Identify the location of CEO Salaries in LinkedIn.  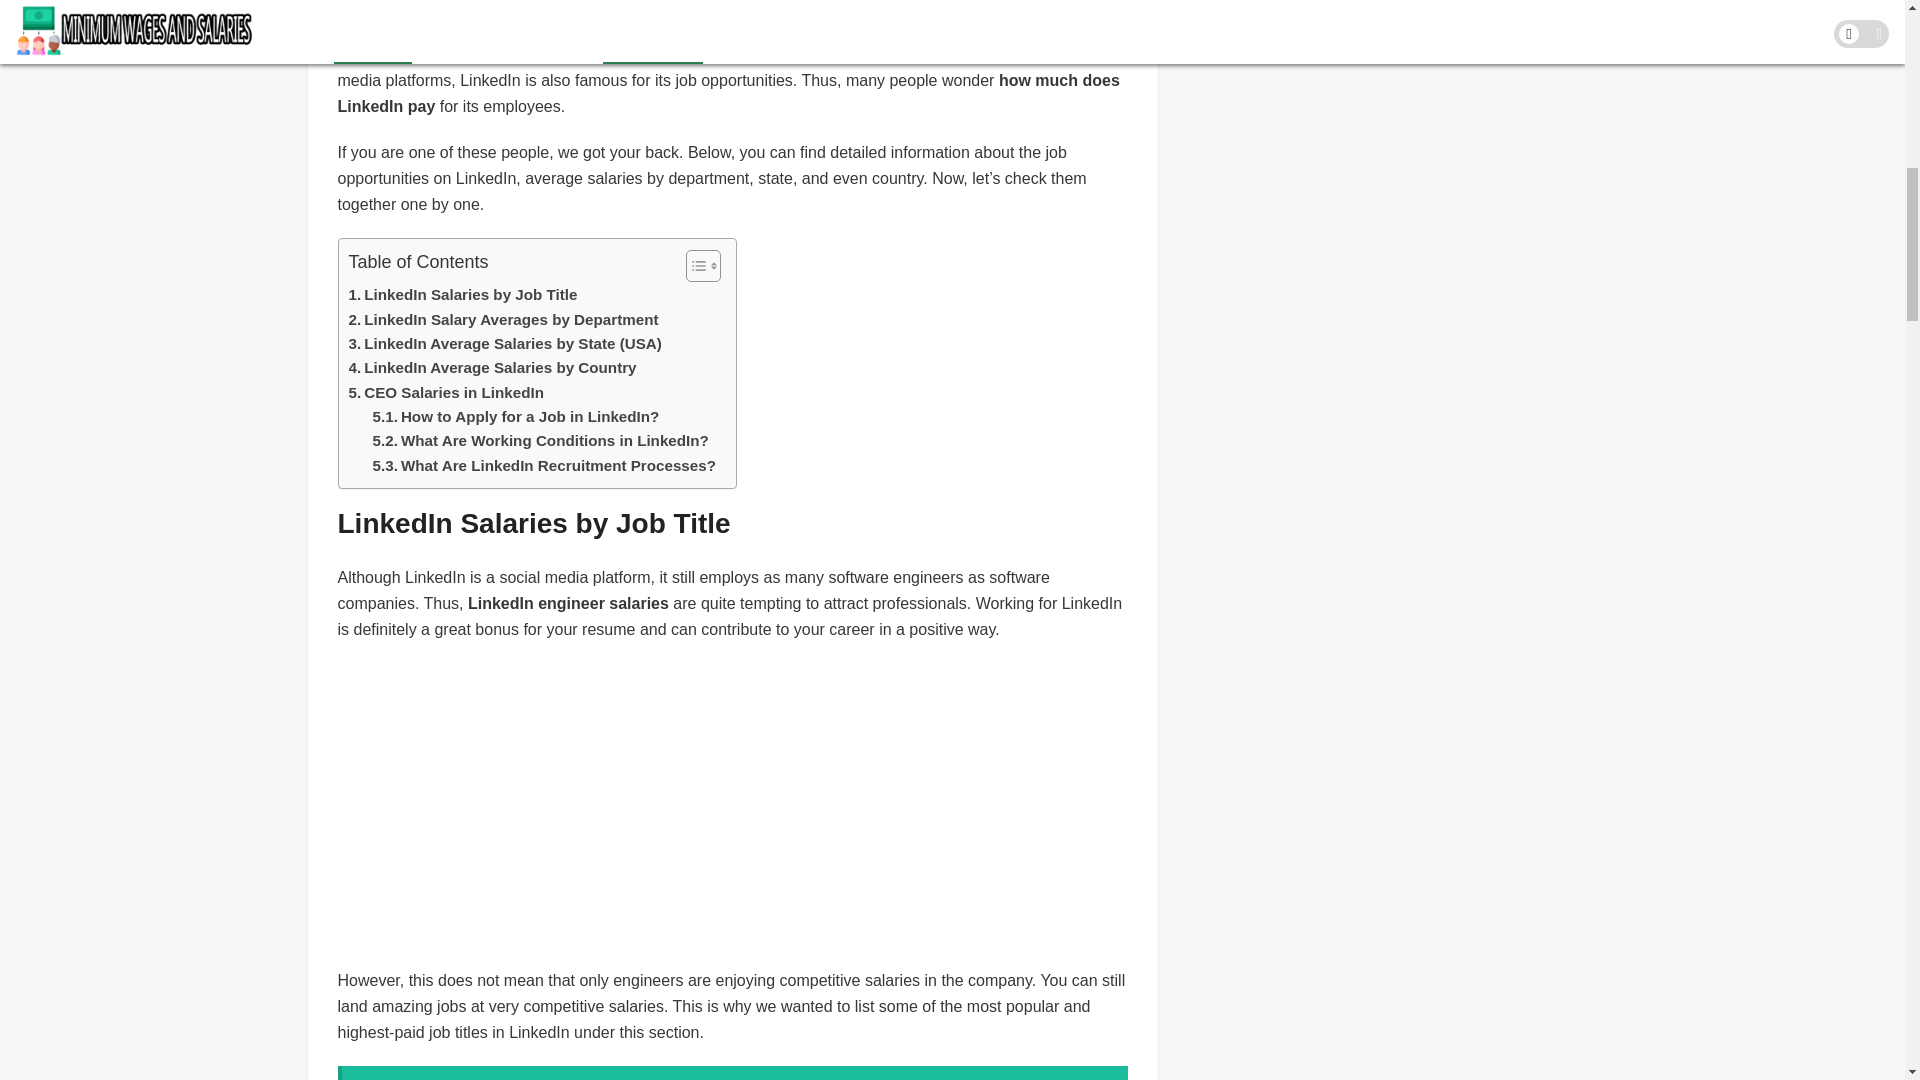
(445, 393).